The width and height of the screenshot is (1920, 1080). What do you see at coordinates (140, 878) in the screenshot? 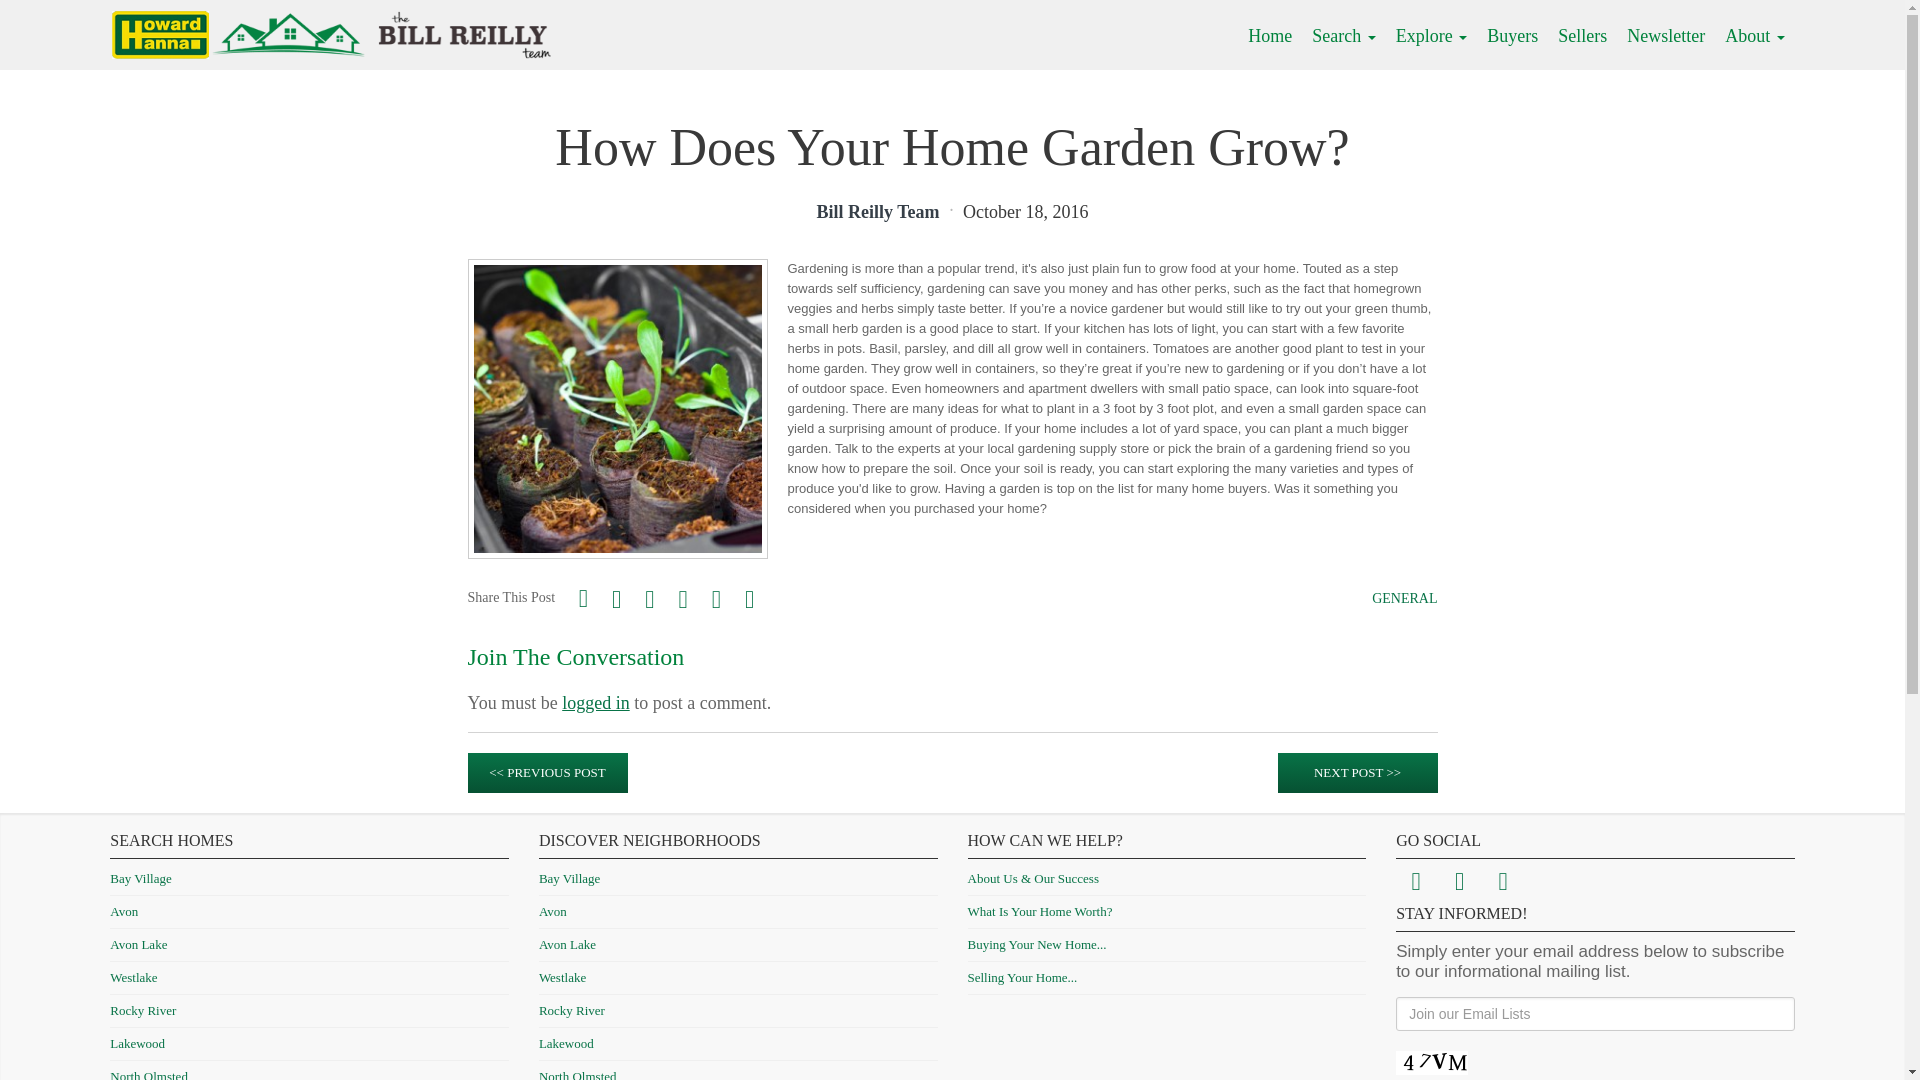
I see `Bay Village` at bounding box center [140, 878].